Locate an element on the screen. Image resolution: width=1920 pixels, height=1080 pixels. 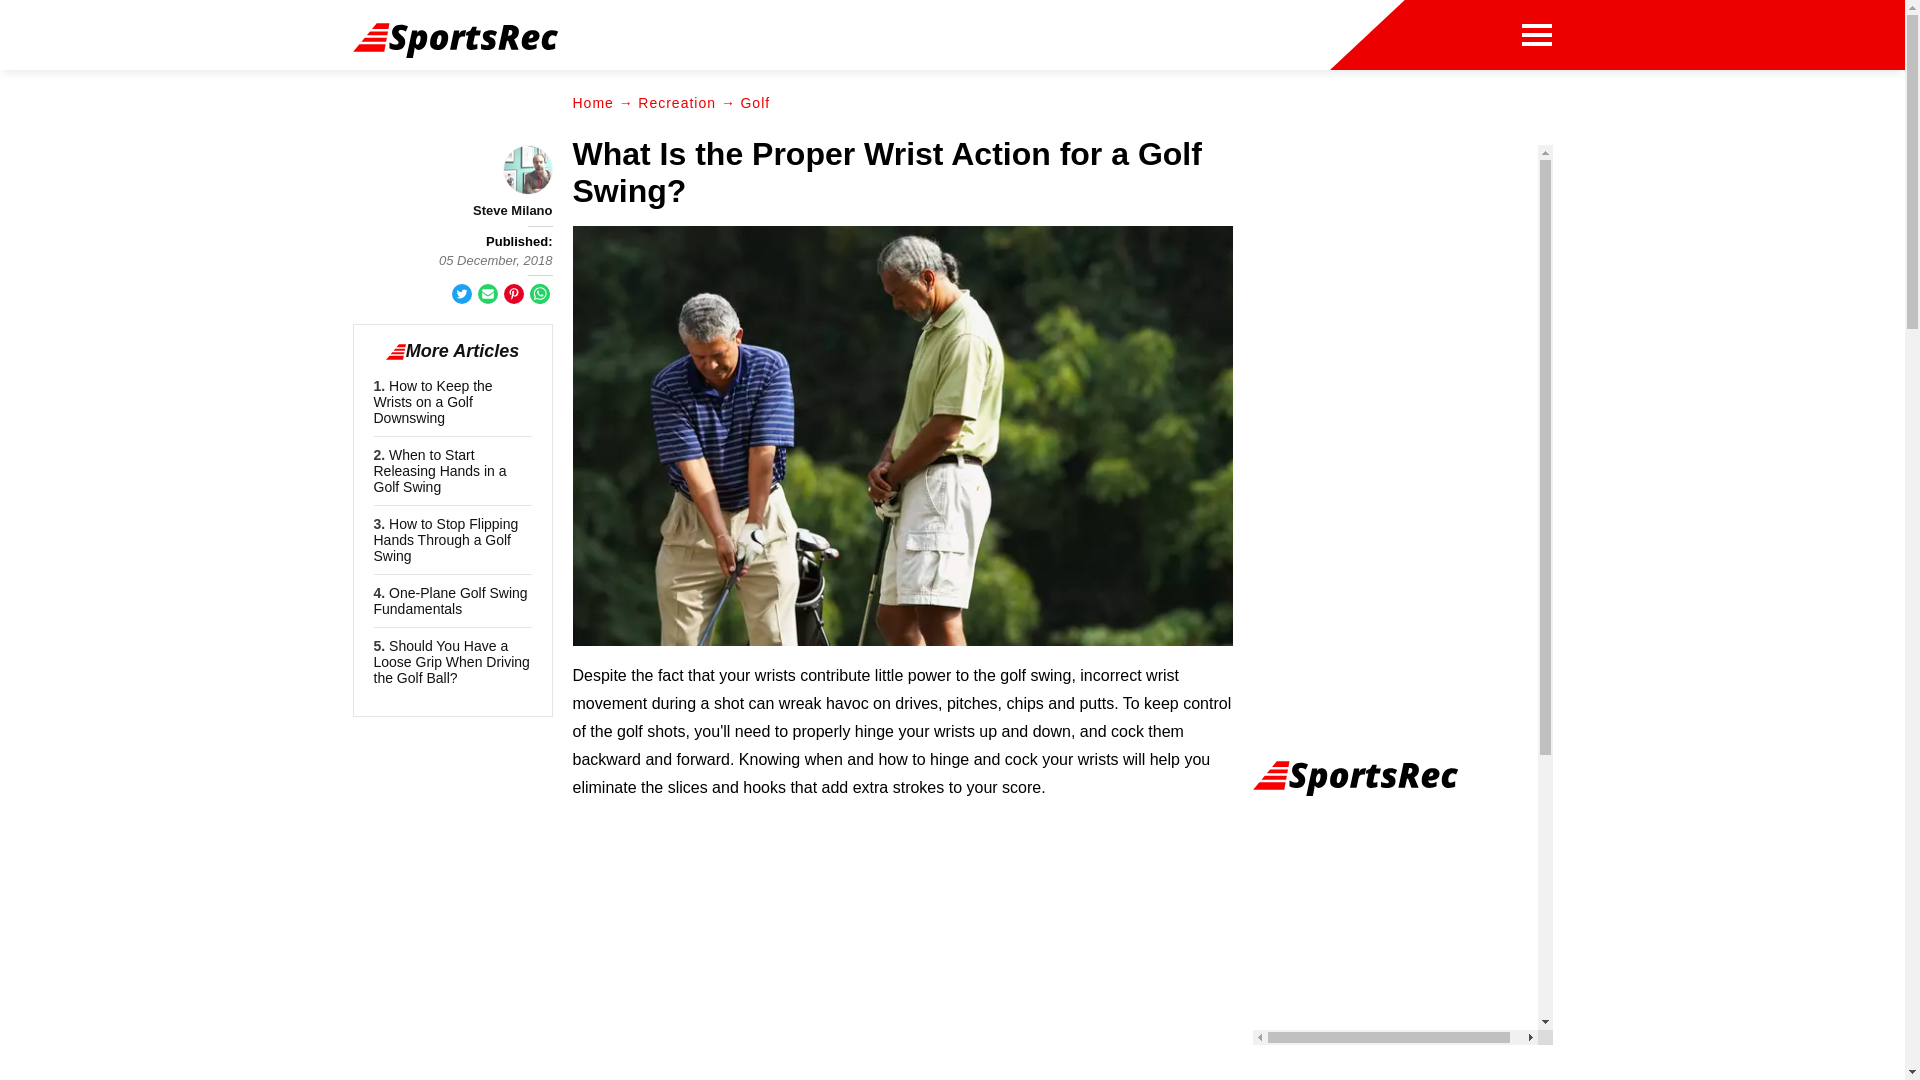
Should You Have a Loose Grip When Driving the Golf Ball? is located at coordinates (452, 662).